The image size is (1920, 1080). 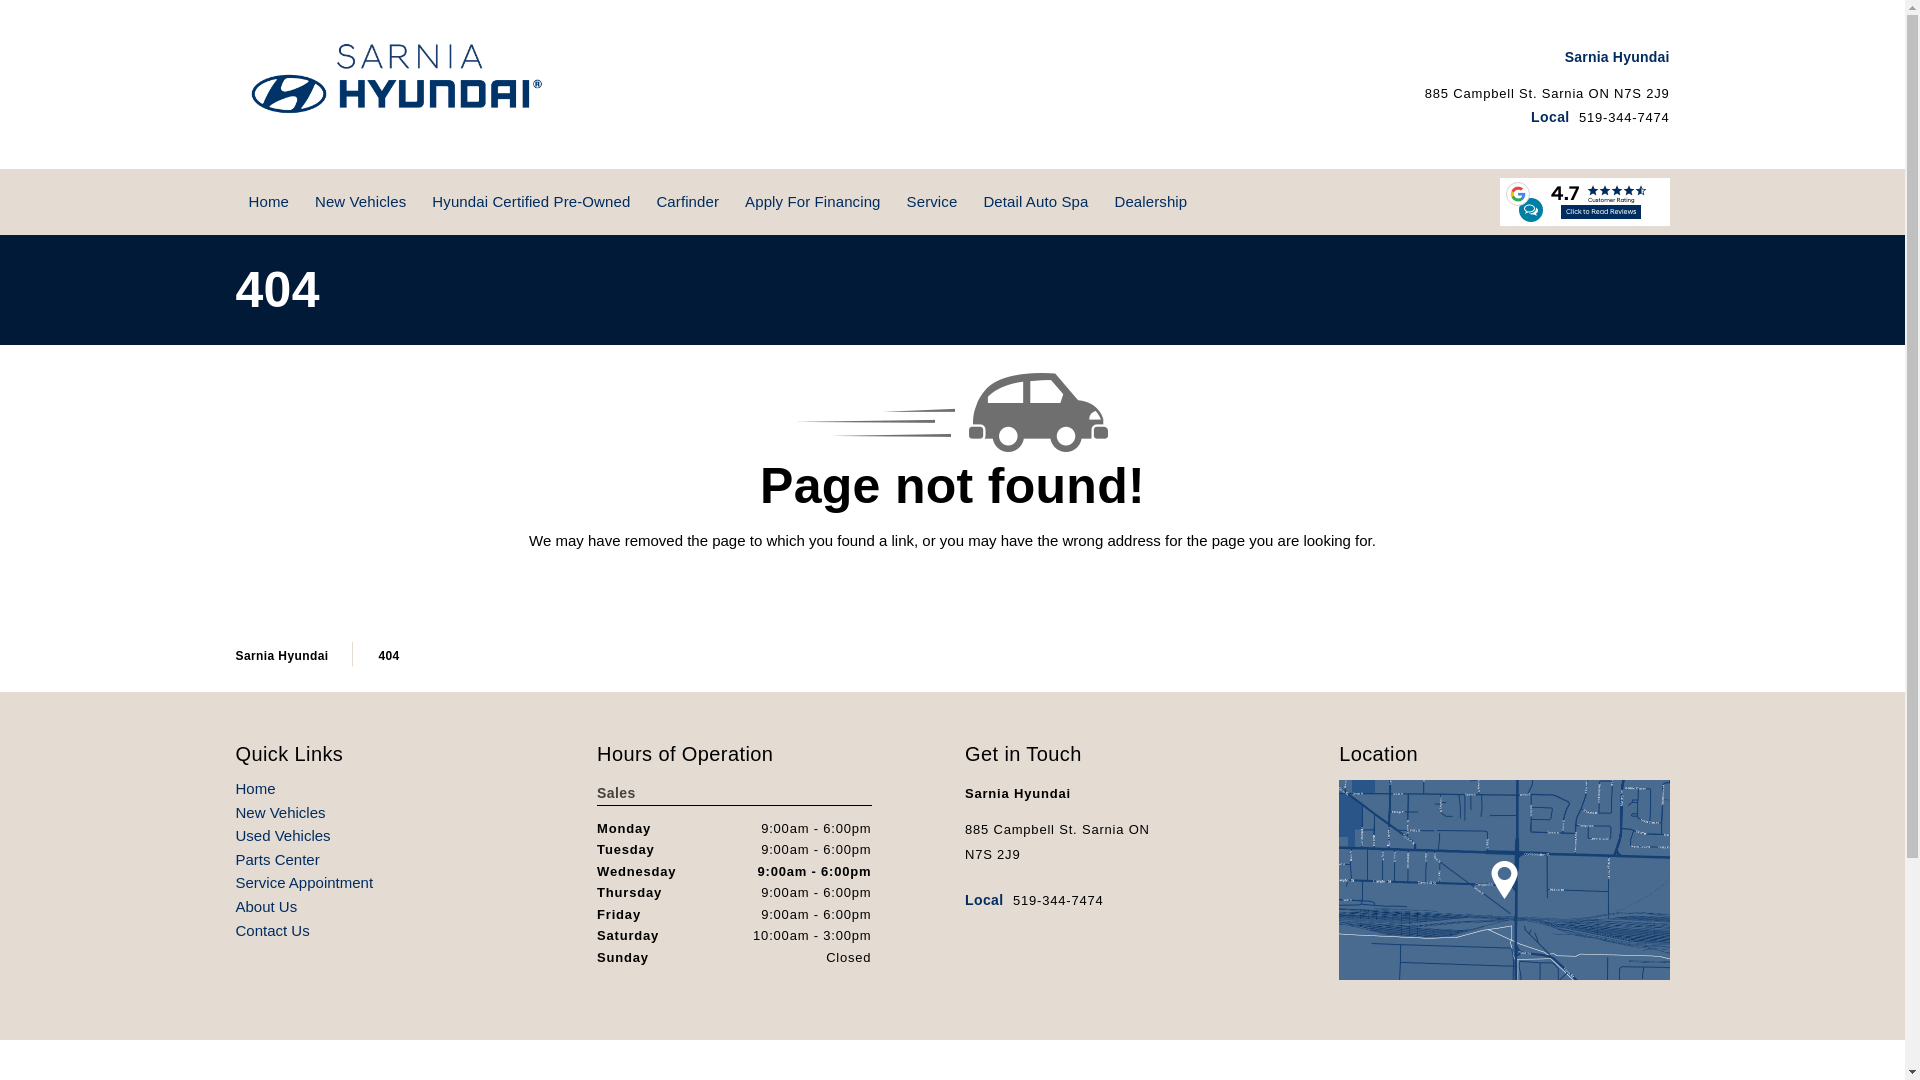 What do you see at coordinates (268, 202) in the screenshot?
I see `Home` at bounding box center [268, 202].